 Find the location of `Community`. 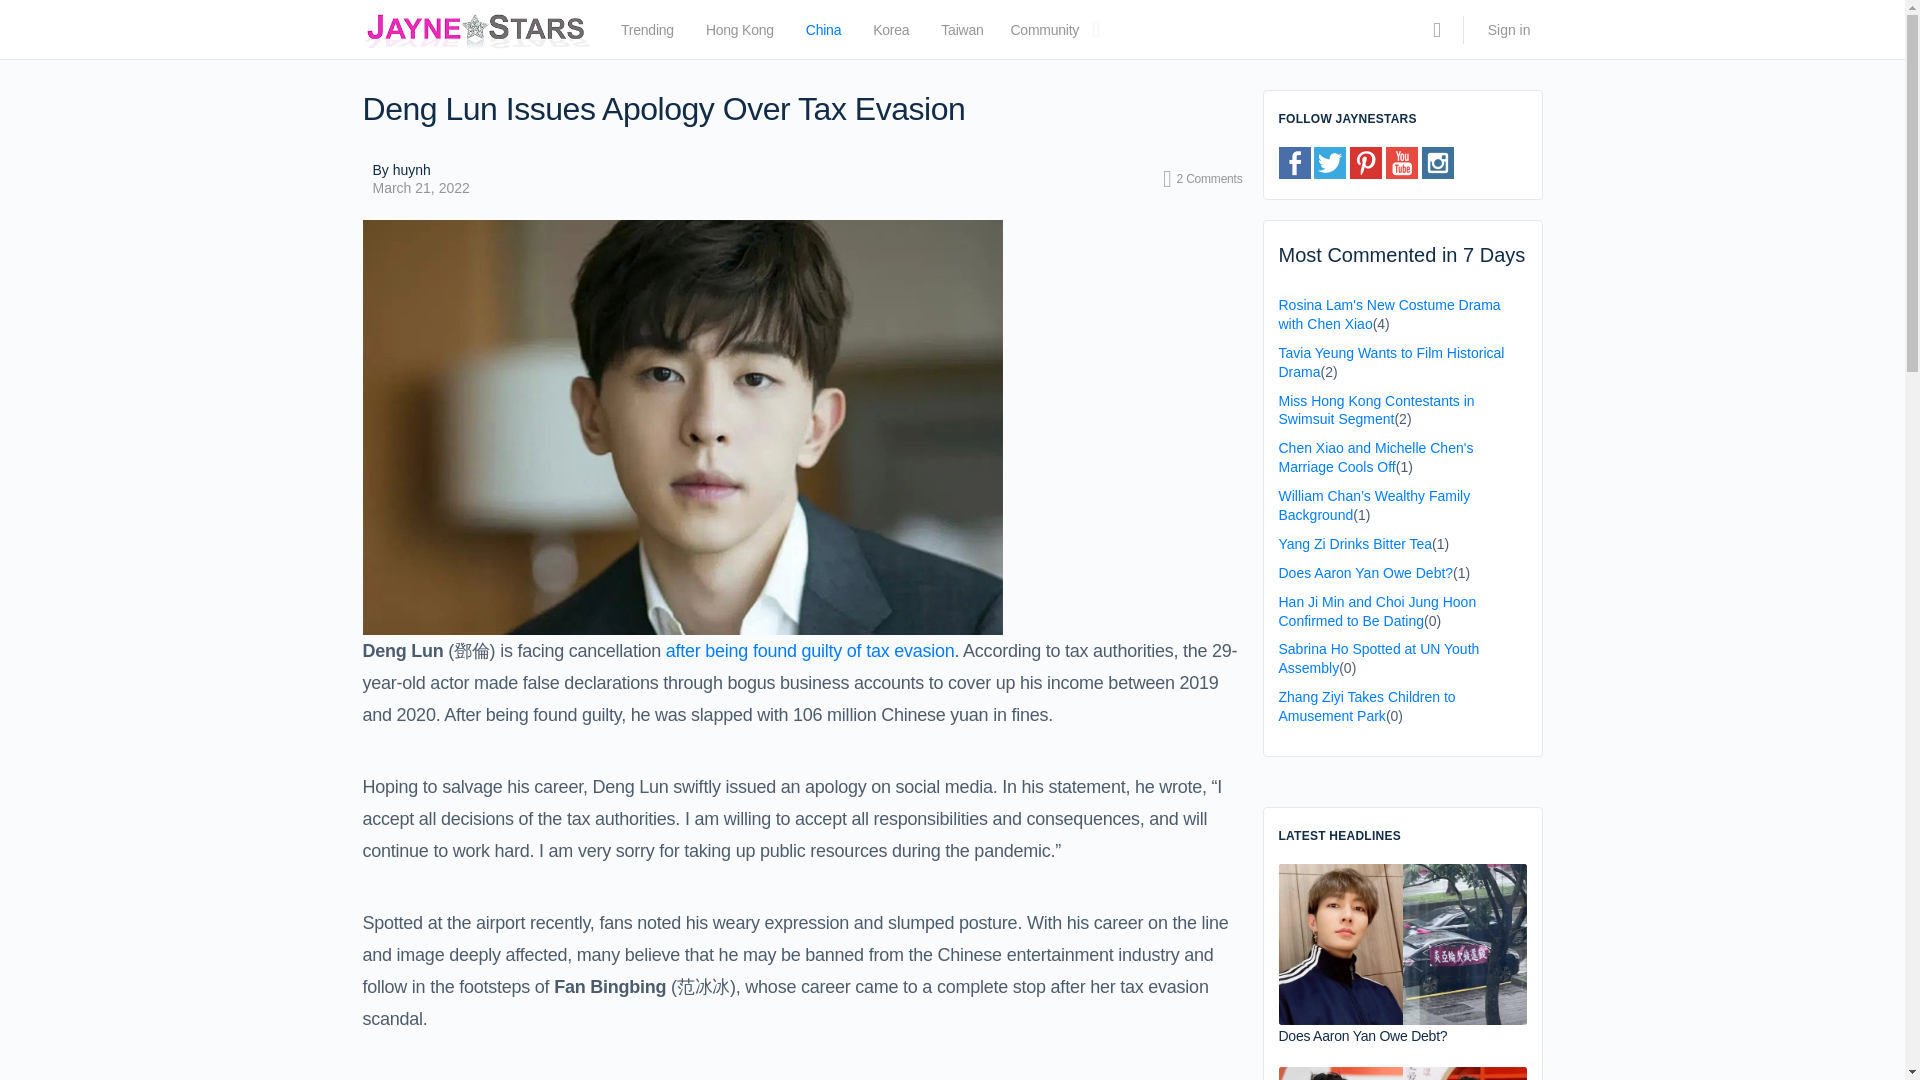

Community is located at coordinates (1044, 34).